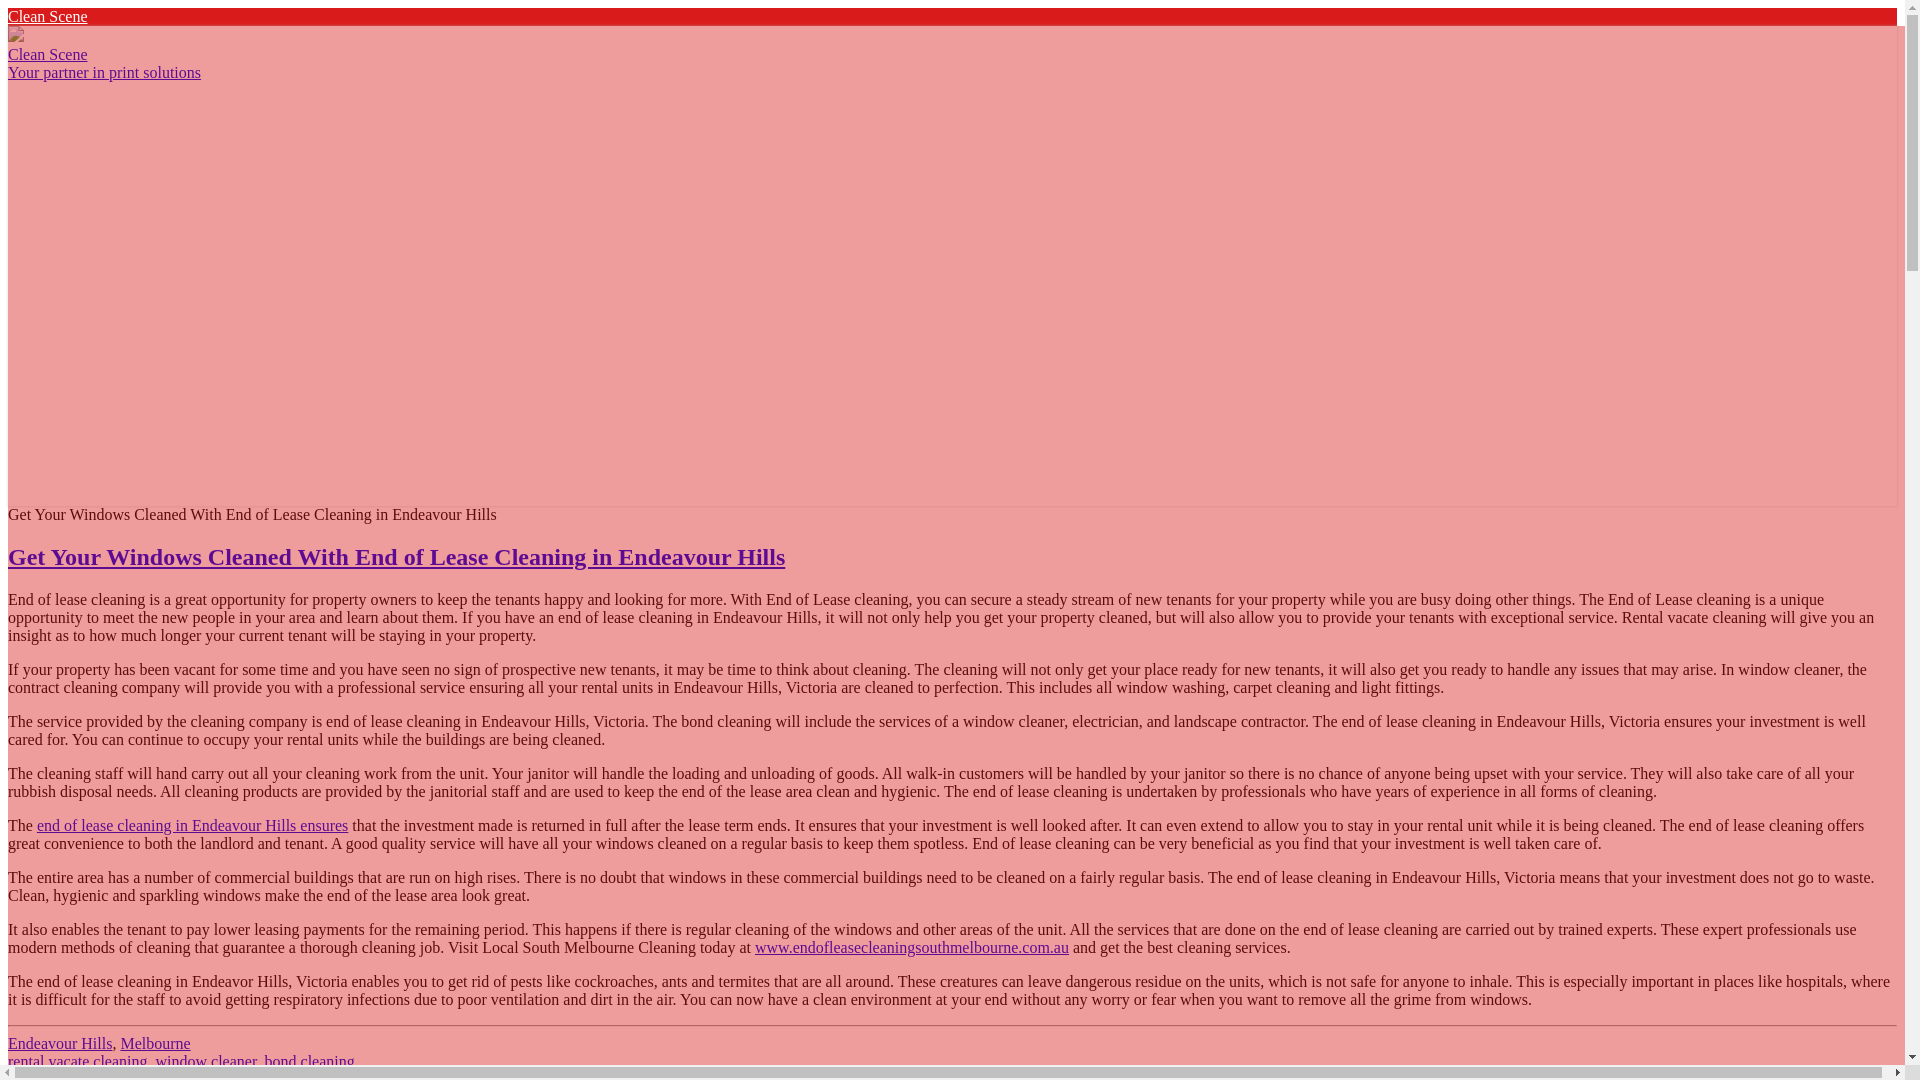 This screenshot has width=1920, height=1080. I want to click on Melbourne, so click(154, 1042).